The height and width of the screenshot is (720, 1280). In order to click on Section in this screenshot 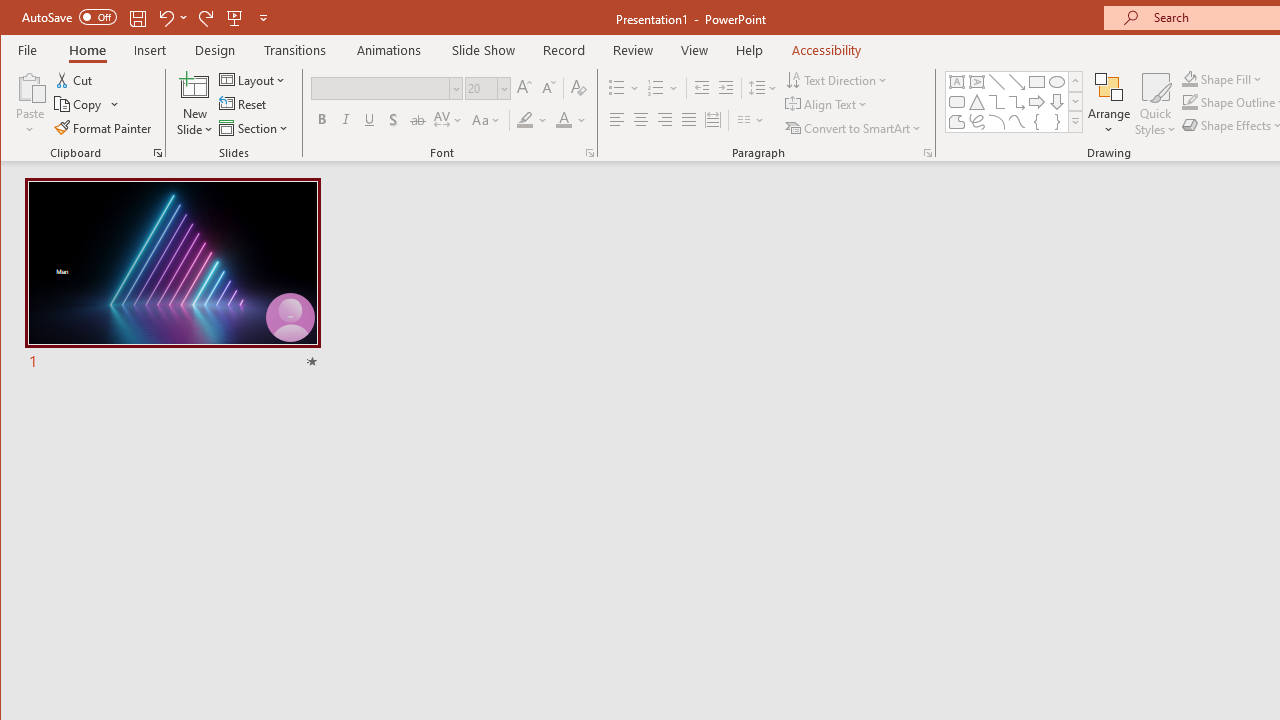, I will do `click(255, 128)`.